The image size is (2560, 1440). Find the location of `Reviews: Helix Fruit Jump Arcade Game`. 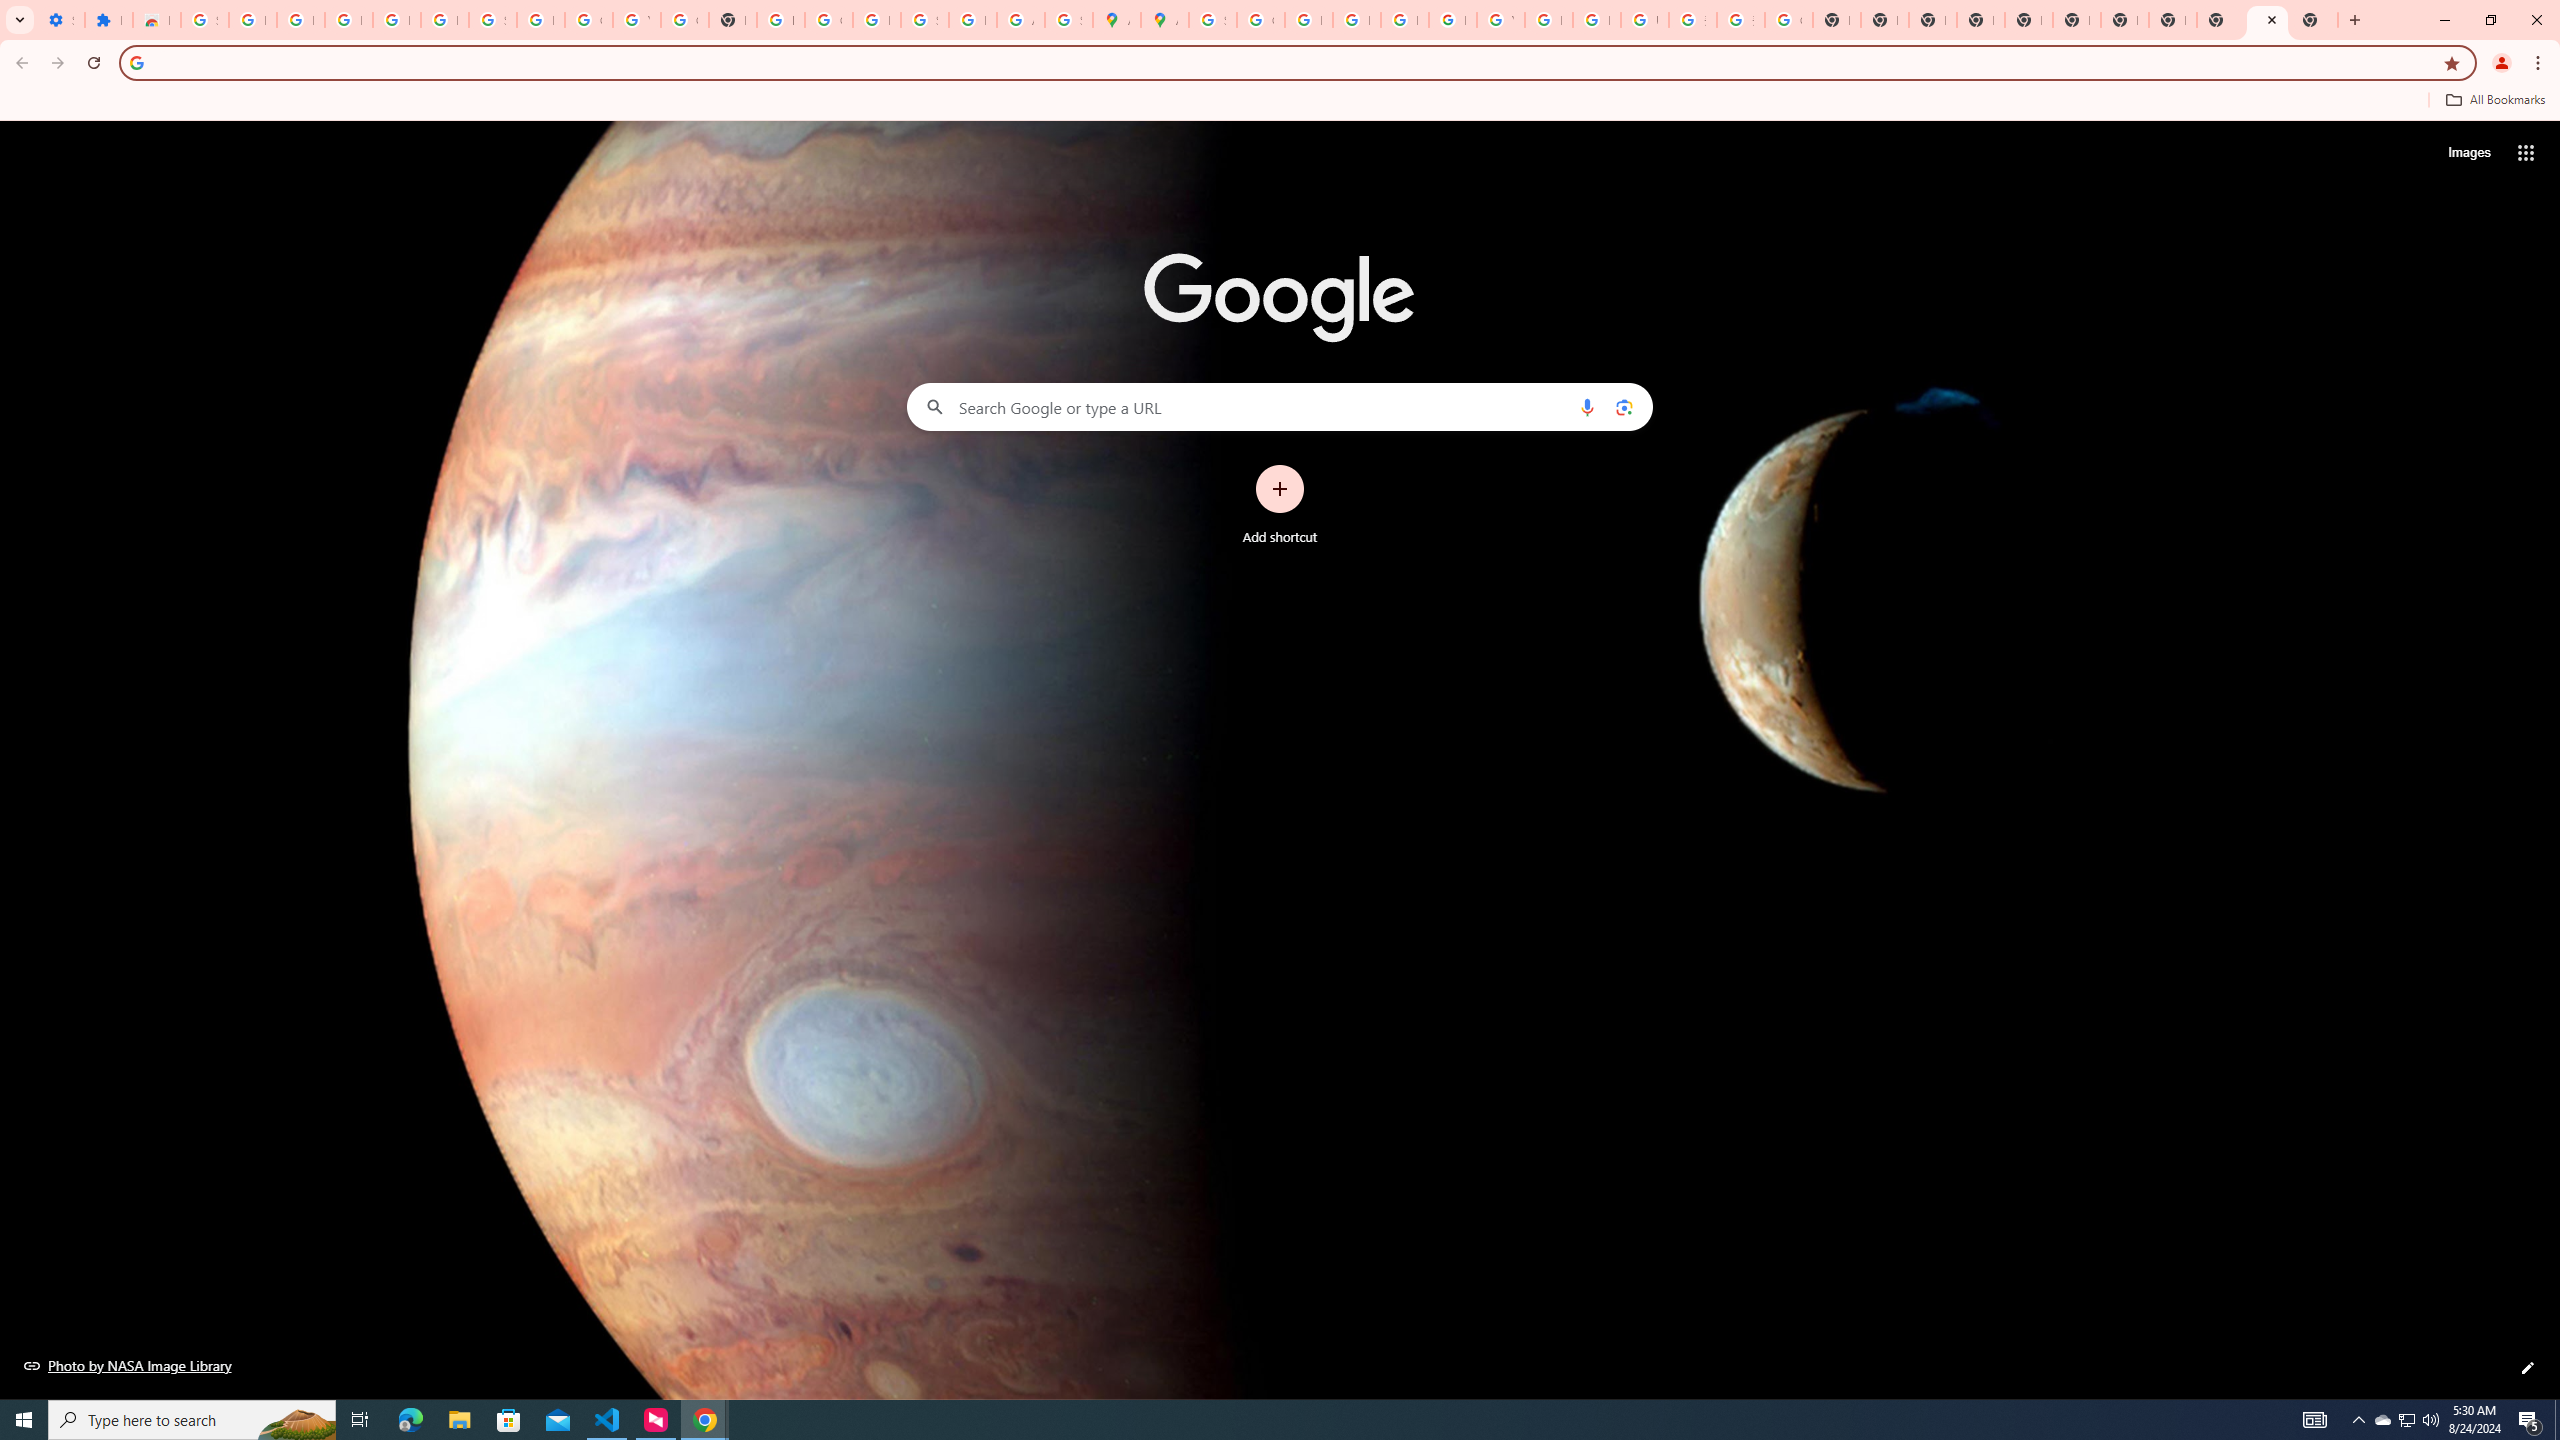

Reviews: Helix Fruit Jump Arcade Game is located at coordinates (156, 20).